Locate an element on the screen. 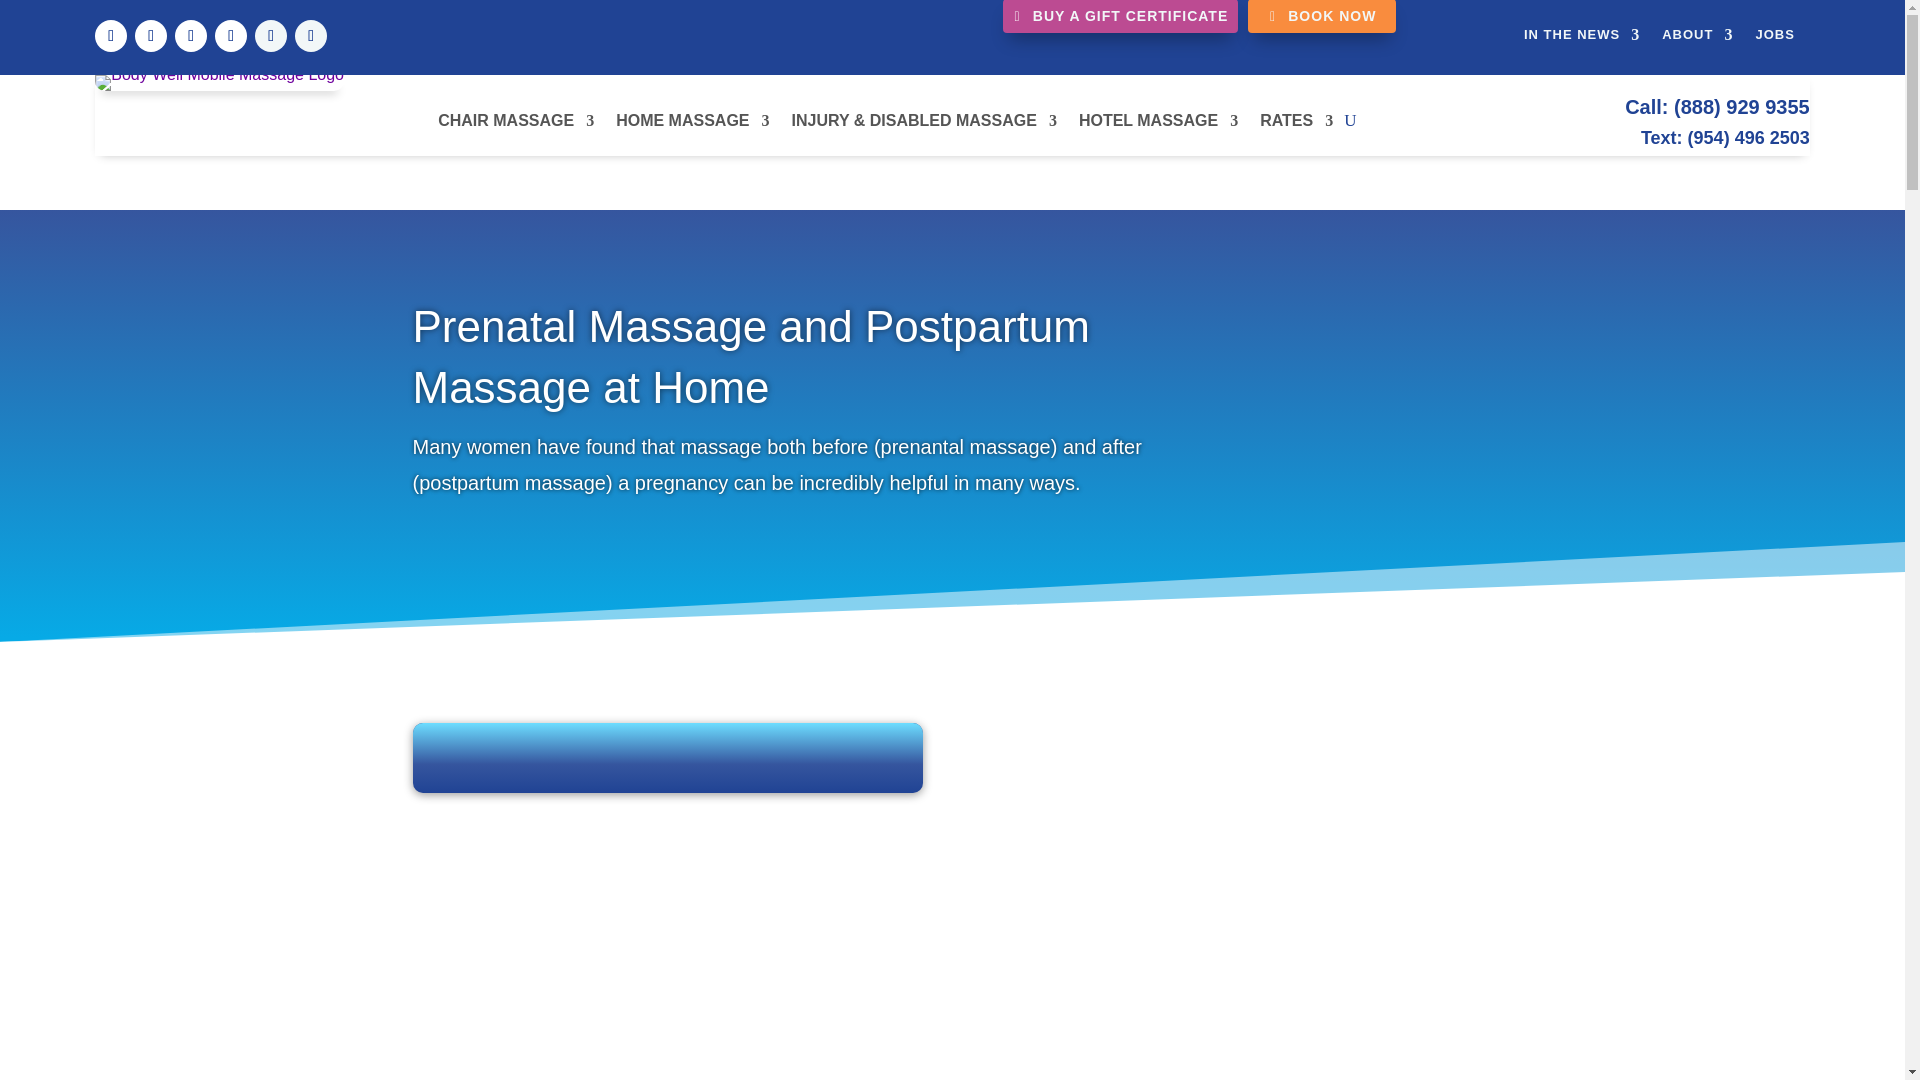  IN THE NEWS is located at coordinates (1582, 38).